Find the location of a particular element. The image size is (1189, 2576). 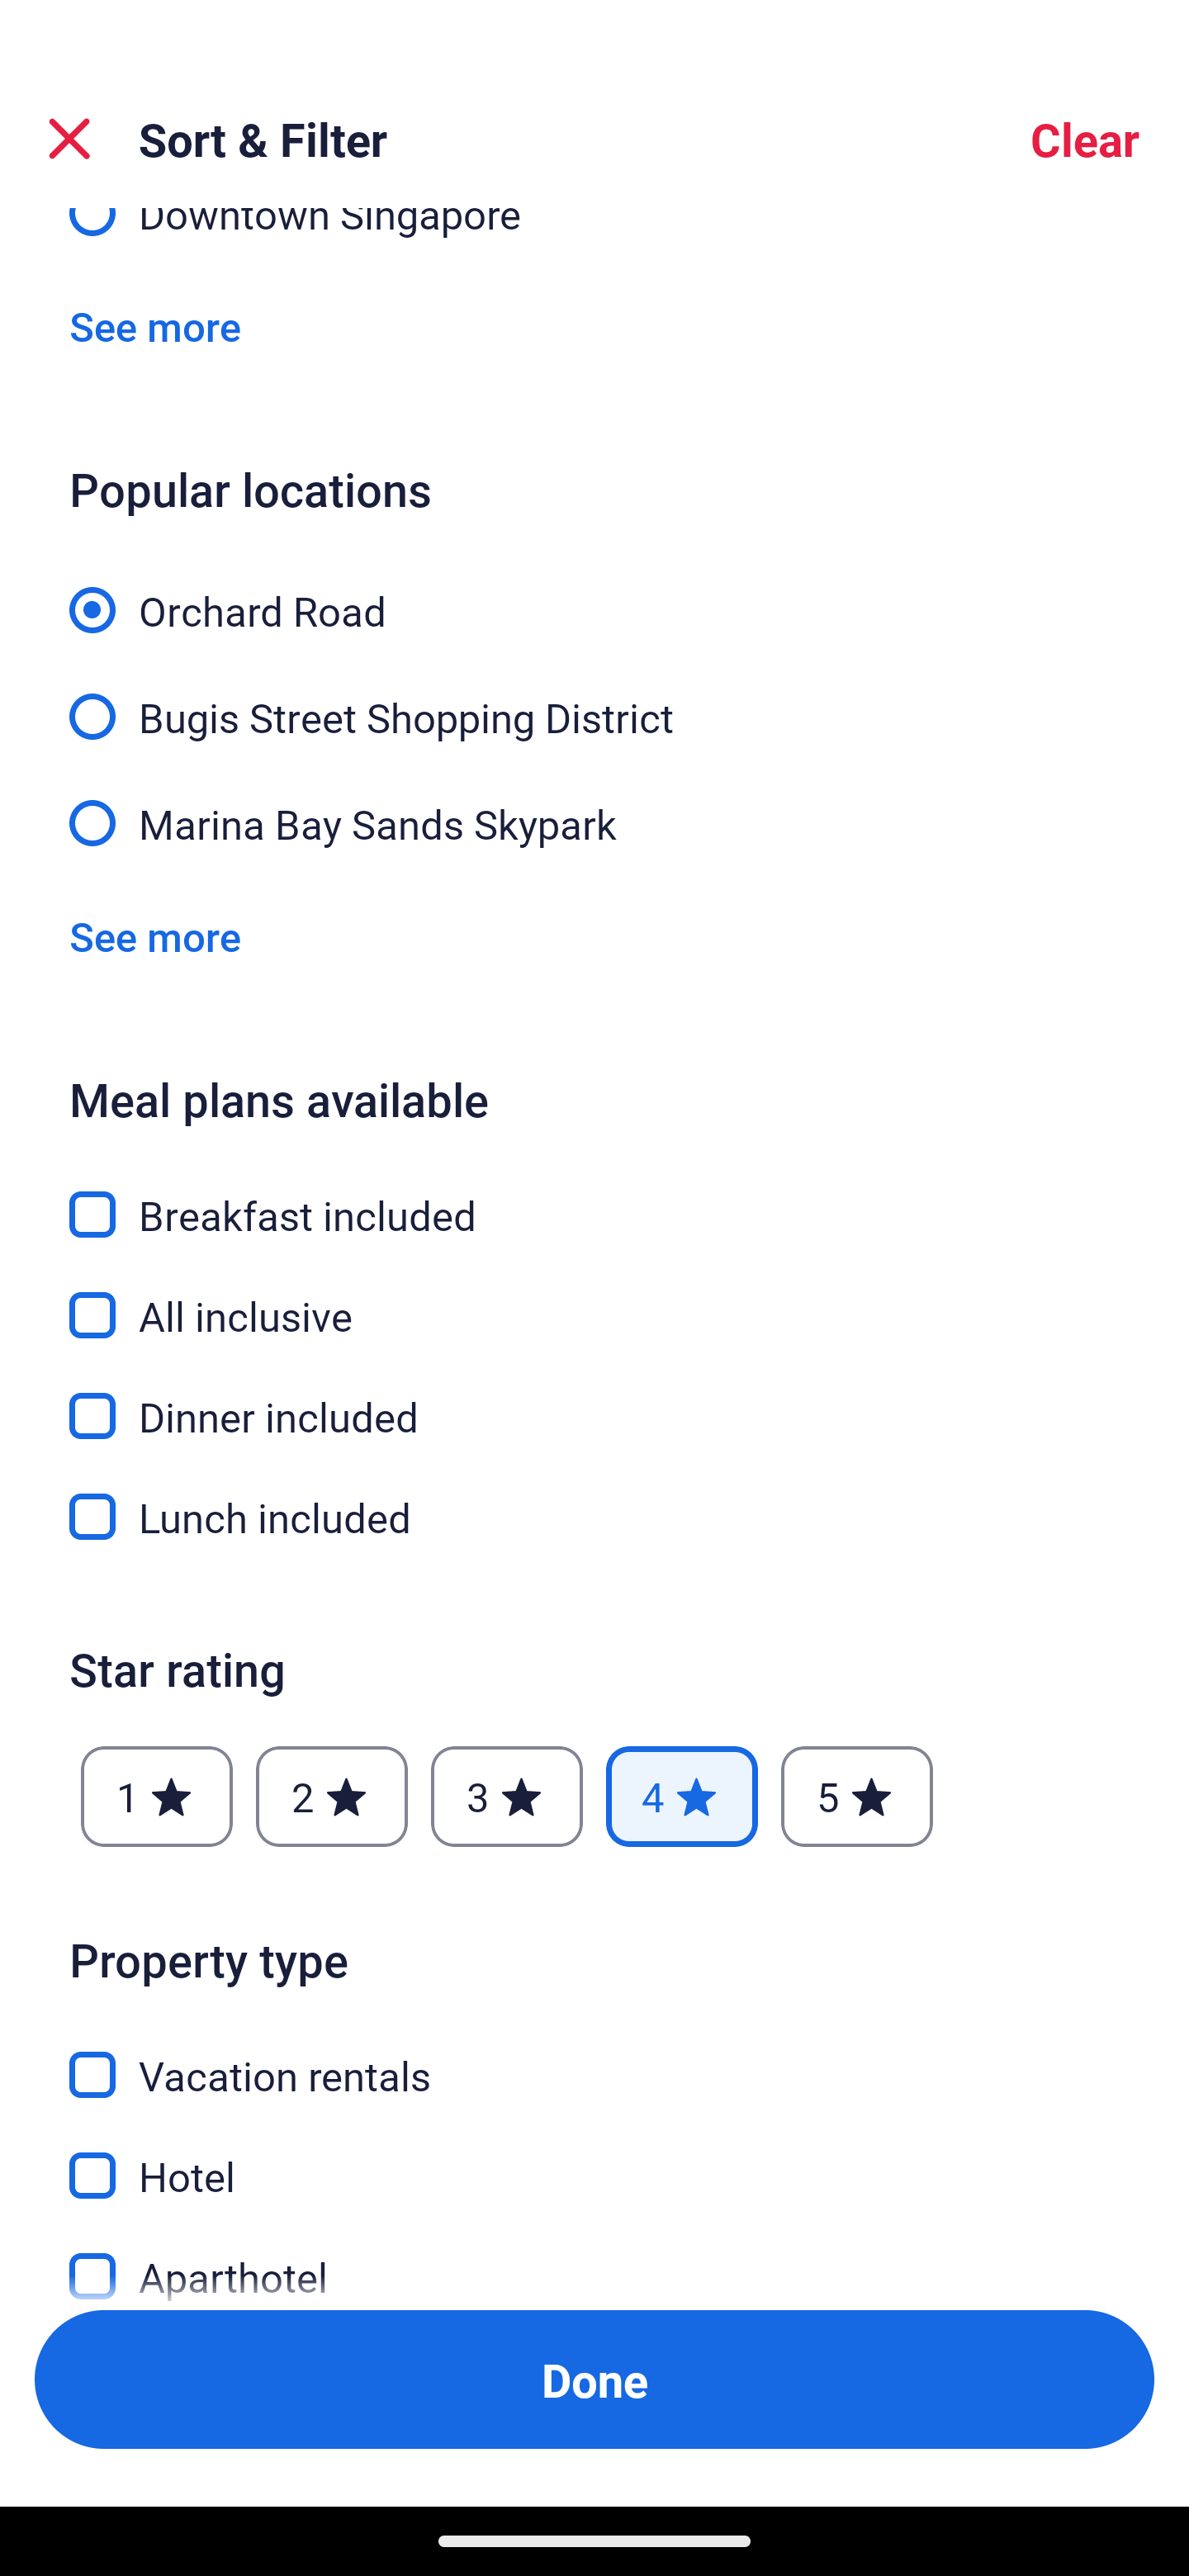

Dinner included, Dinner included is located at coordinates (594, 1397).